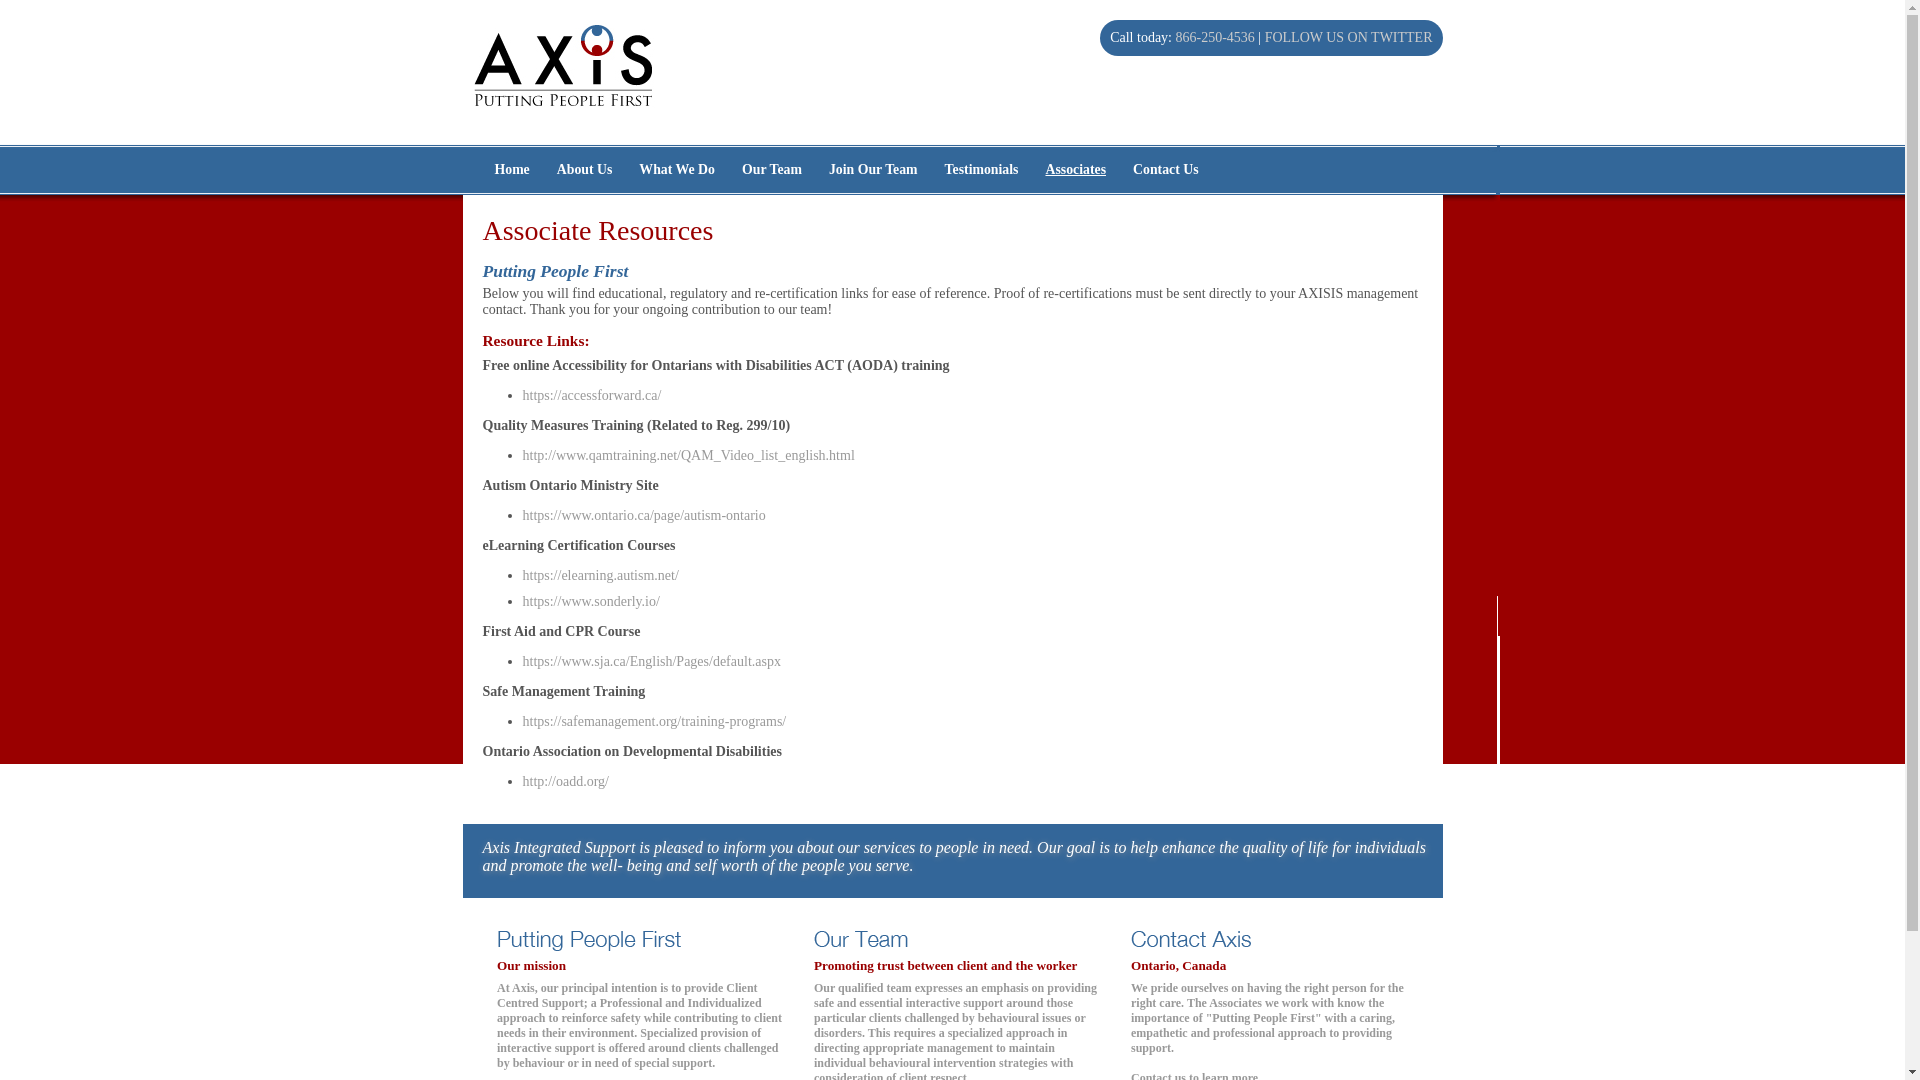 Image resolution: width=1920 pixels, height=1080 pixels. I want to click on Join Our Team, so click(874, 170).